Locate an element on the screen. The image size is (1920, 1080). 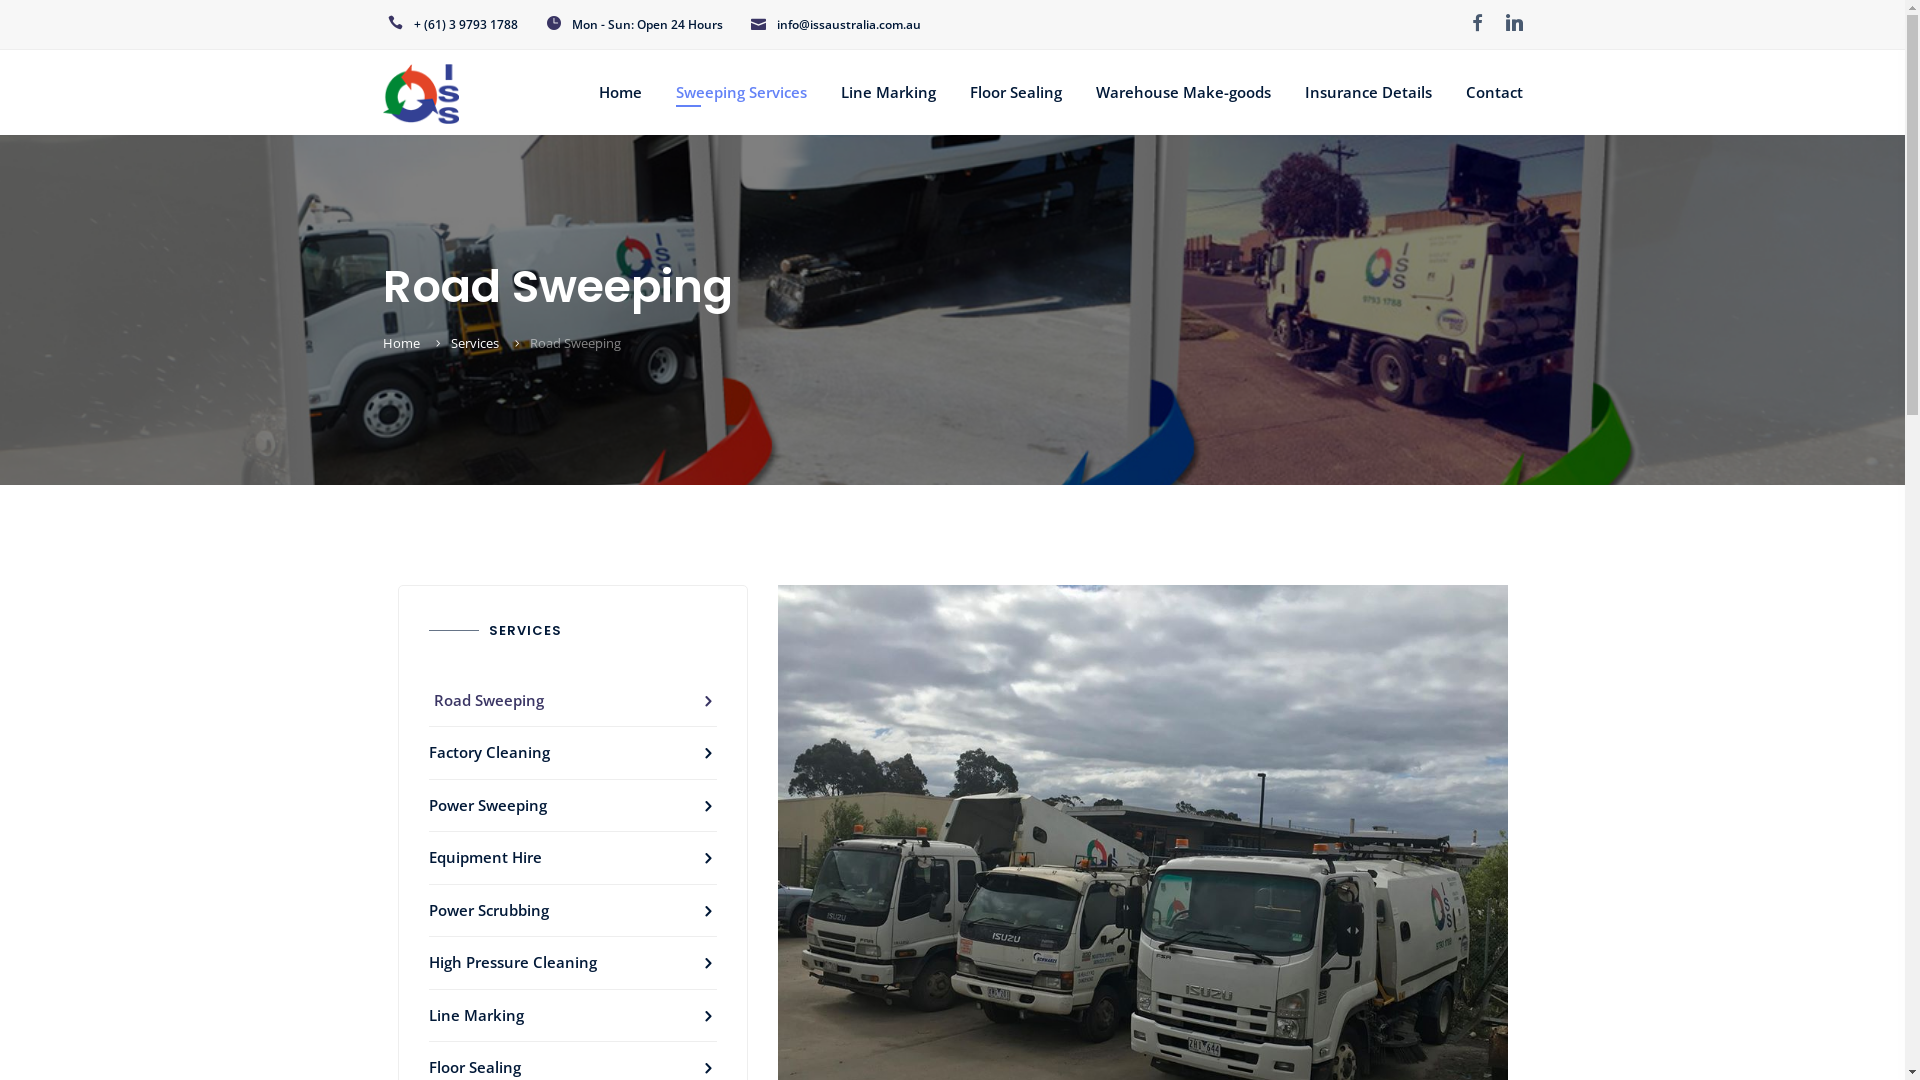
Contact is located at coordinates (1494, 92).